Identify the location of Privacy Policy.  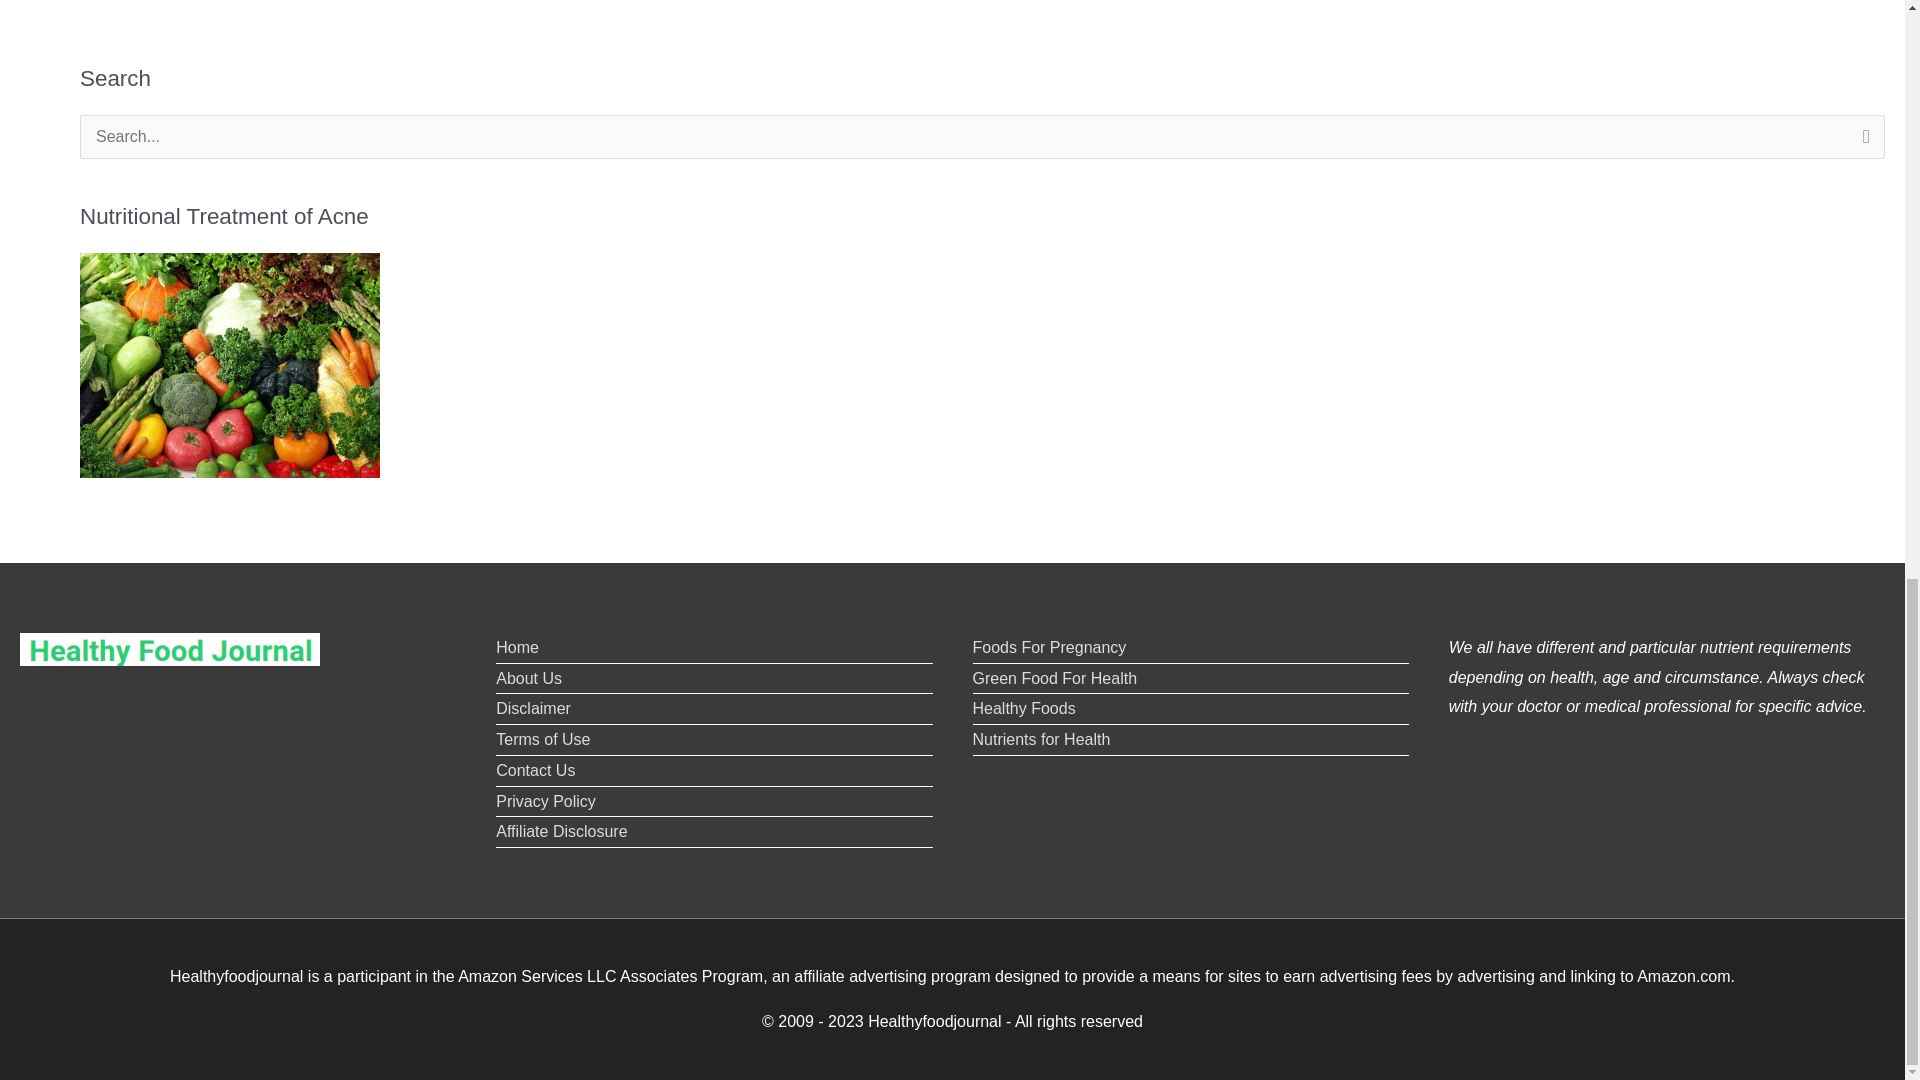
(545, 801).